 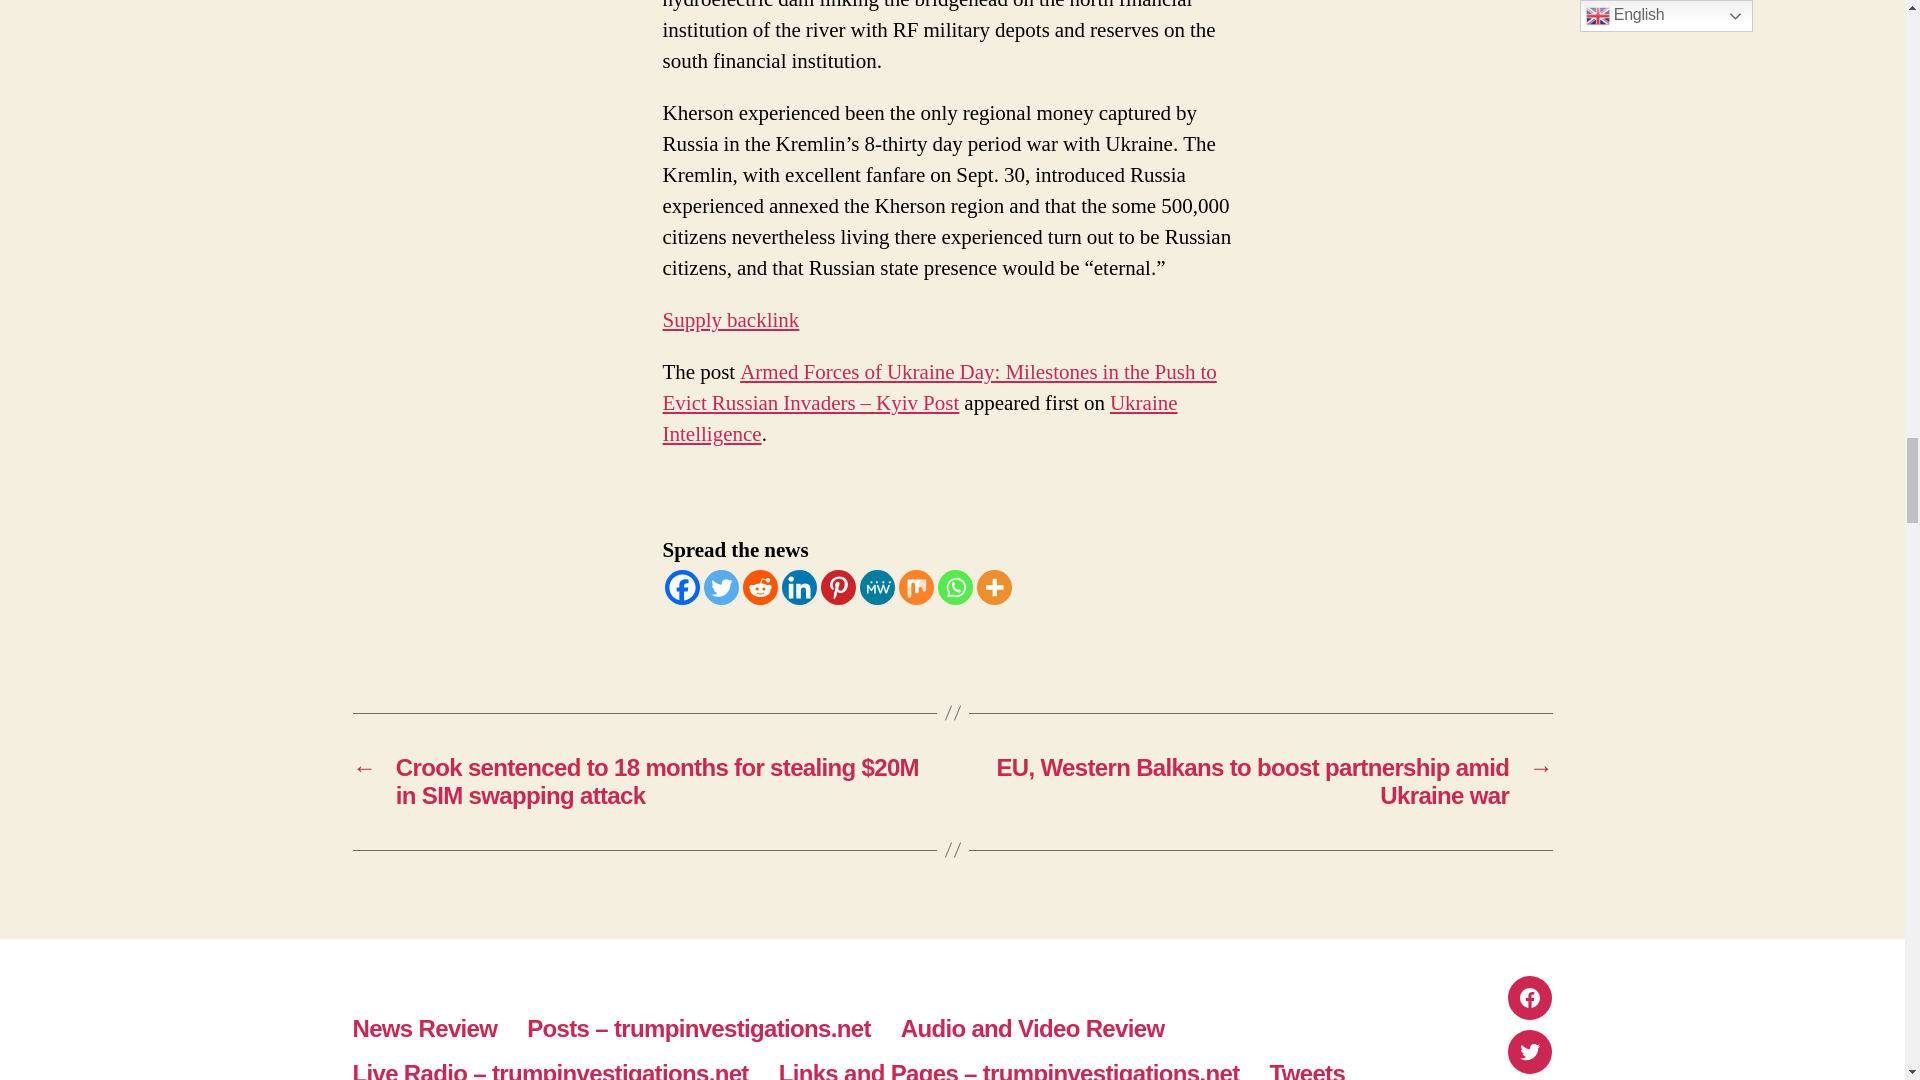 I want to click on Twitter, so click(x=722, y=587).